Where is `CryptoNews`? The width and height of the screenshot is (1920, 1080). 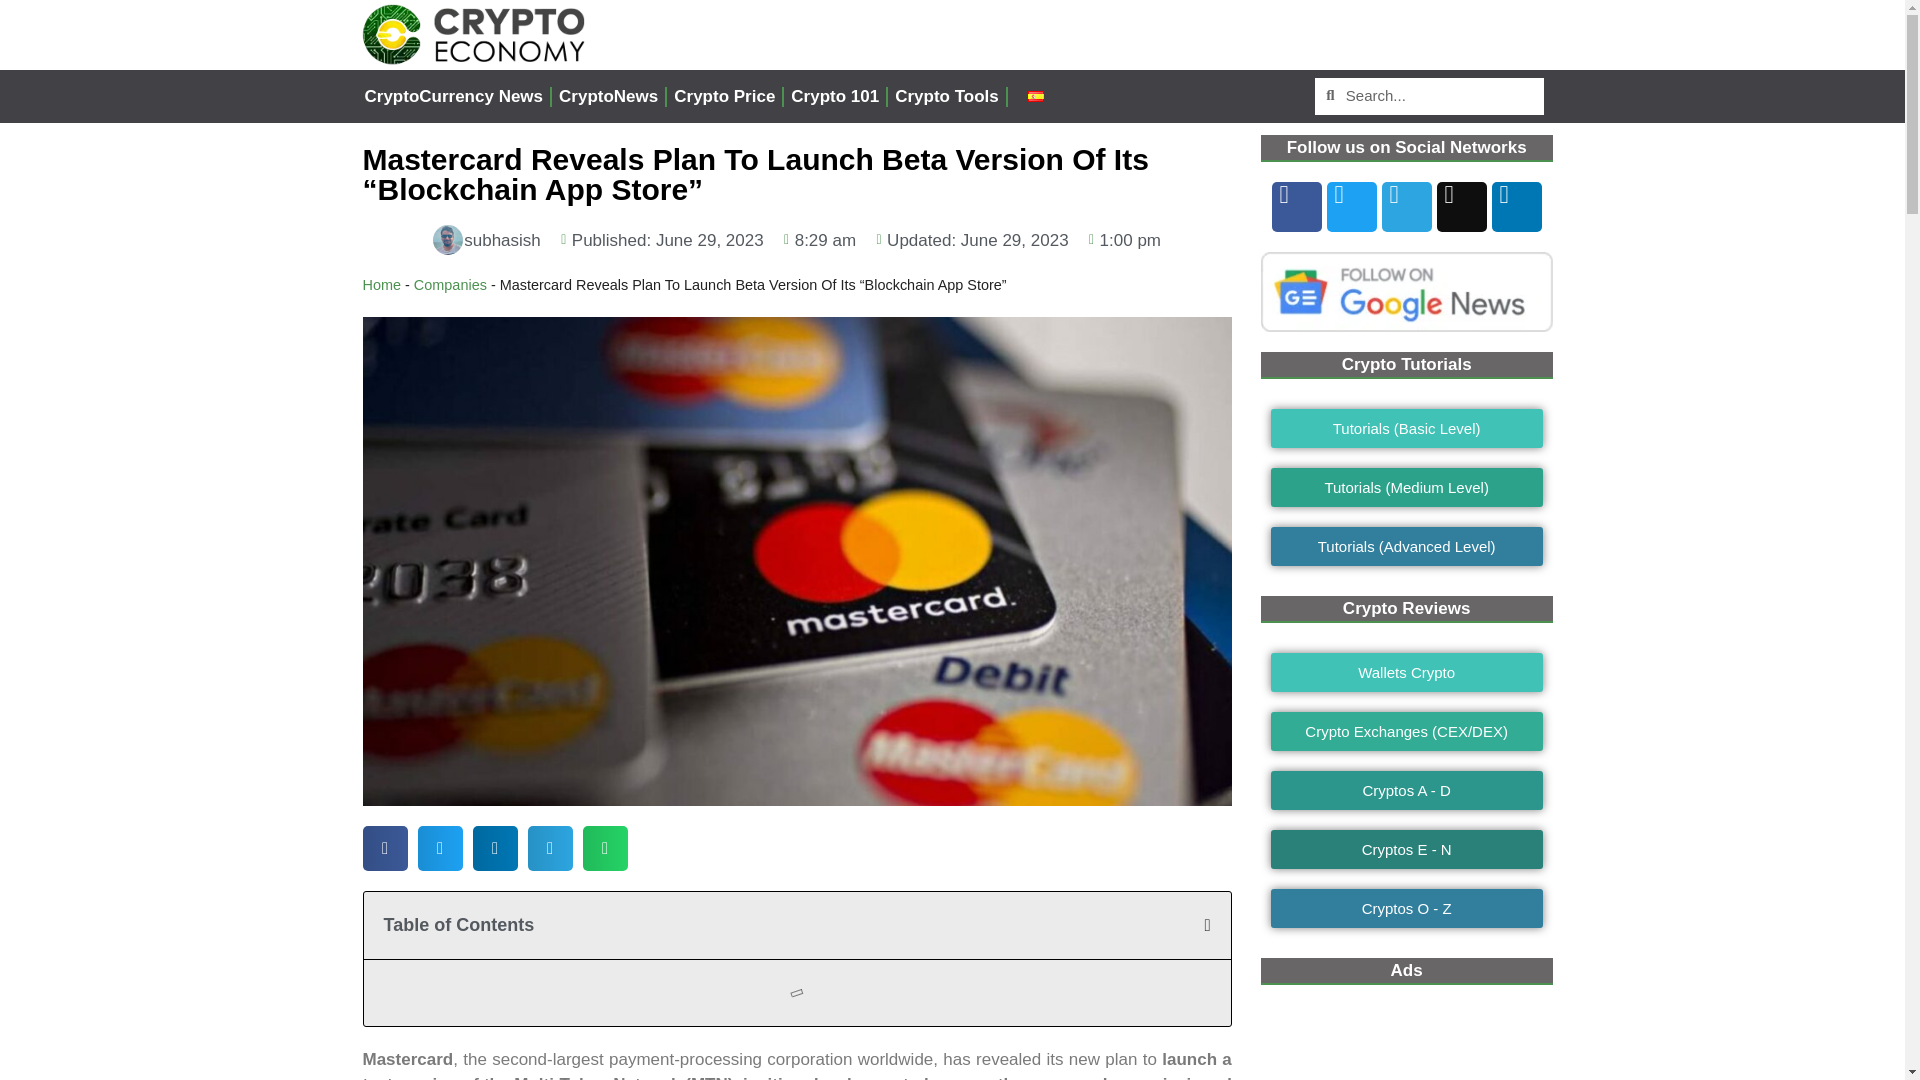 CryptoNews is located at coordinates (608, 96).